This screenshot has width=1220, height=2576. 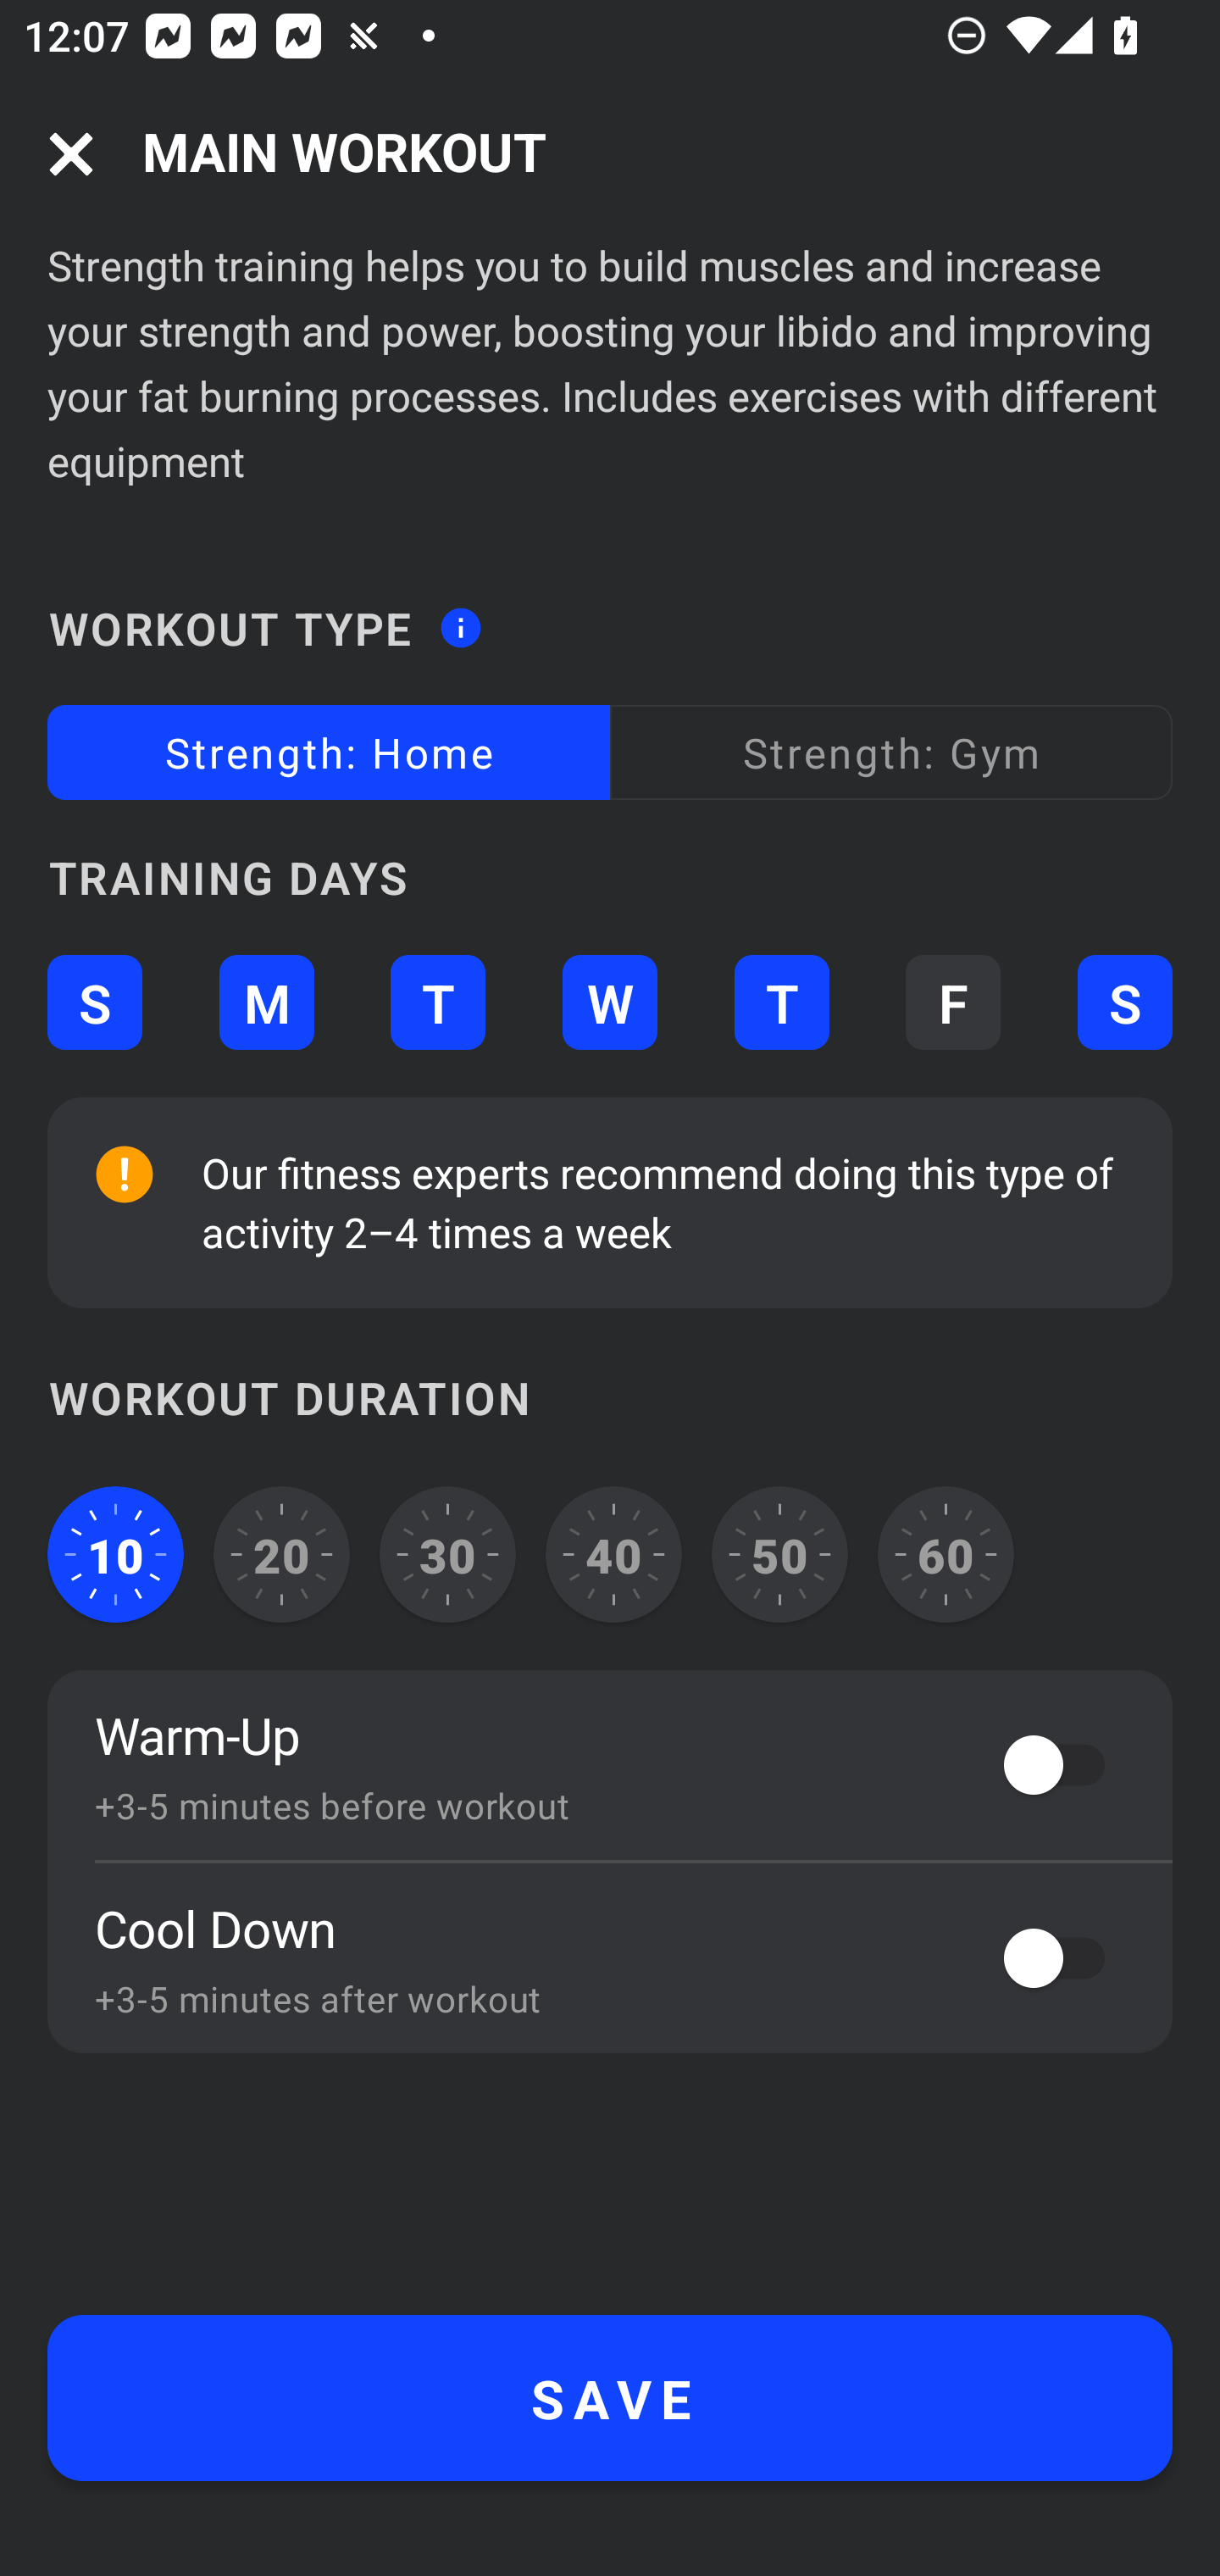 What do you see at coordinates (329, 752) in the screenshot?
I see `Strength: Home` at bounding box center [329, 752].